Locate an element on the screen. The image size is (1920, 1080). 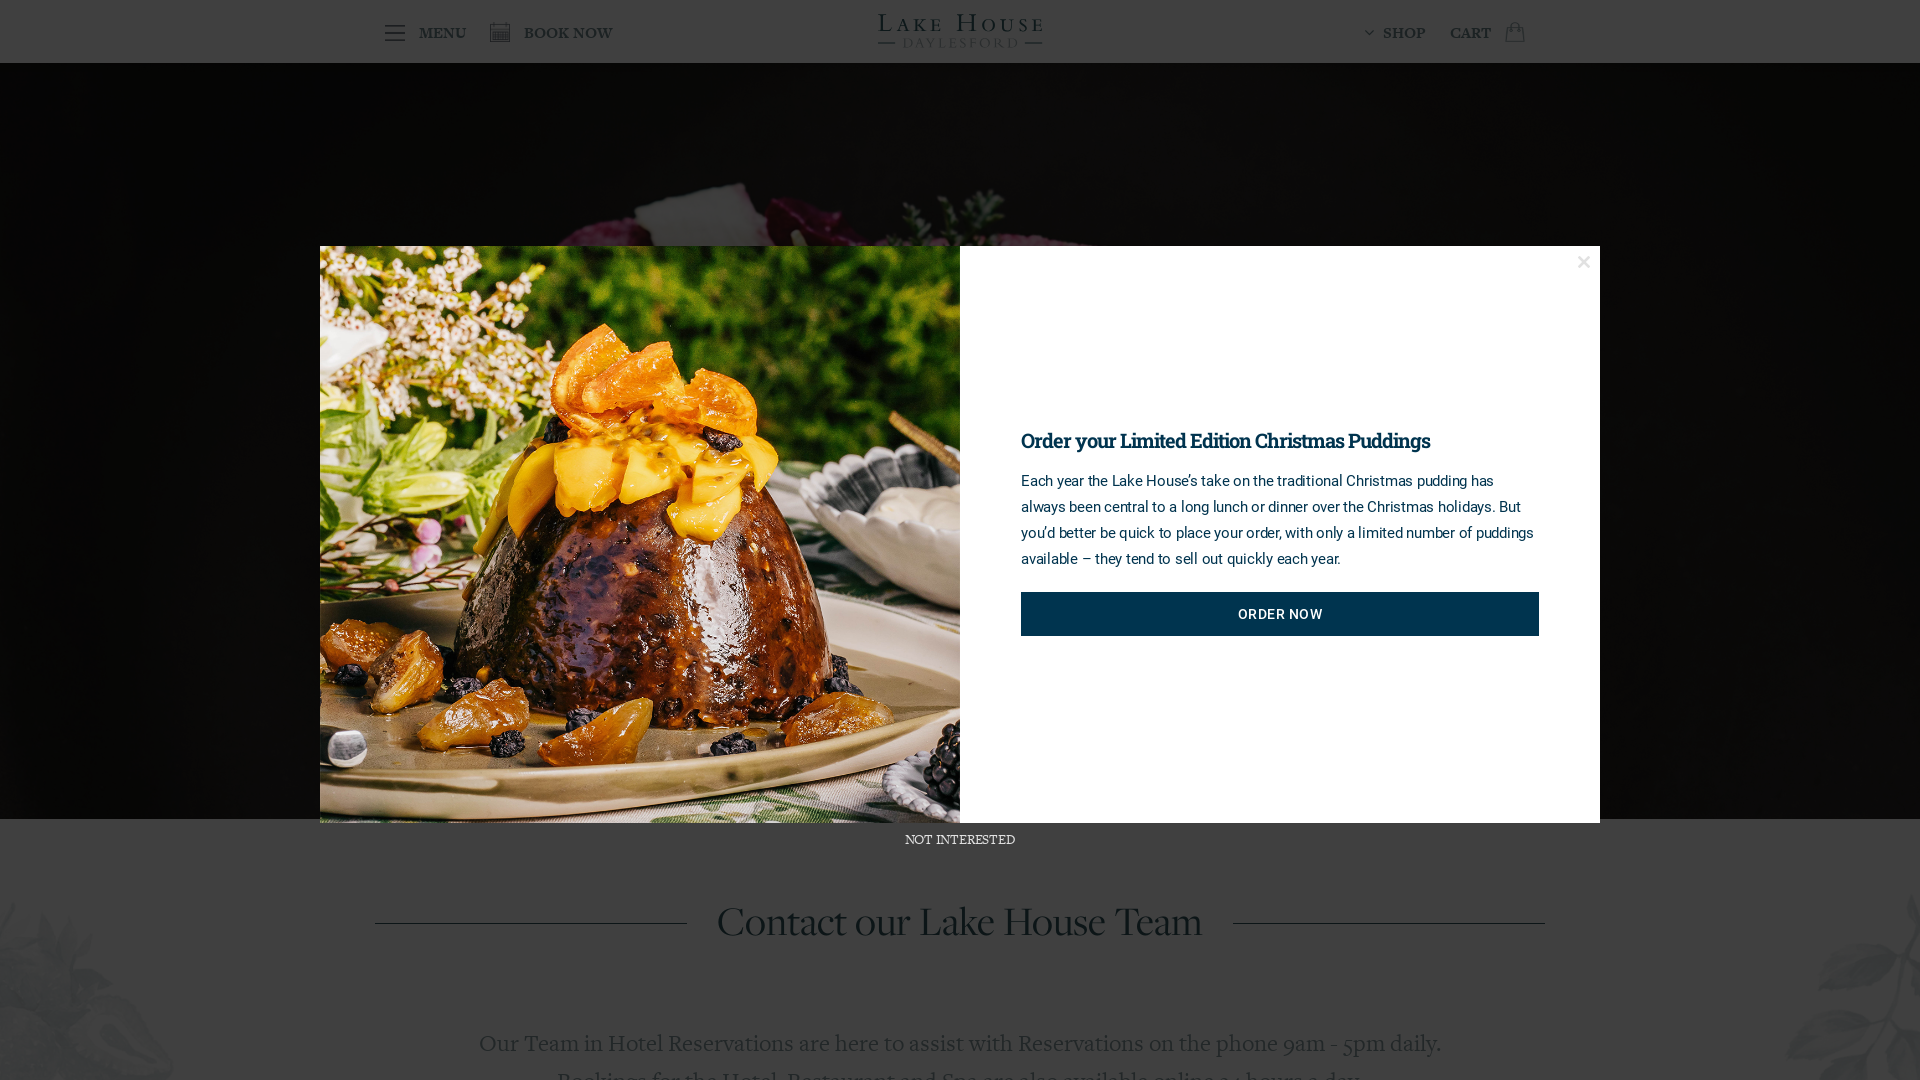
4 is located at coordinates (942, 768).